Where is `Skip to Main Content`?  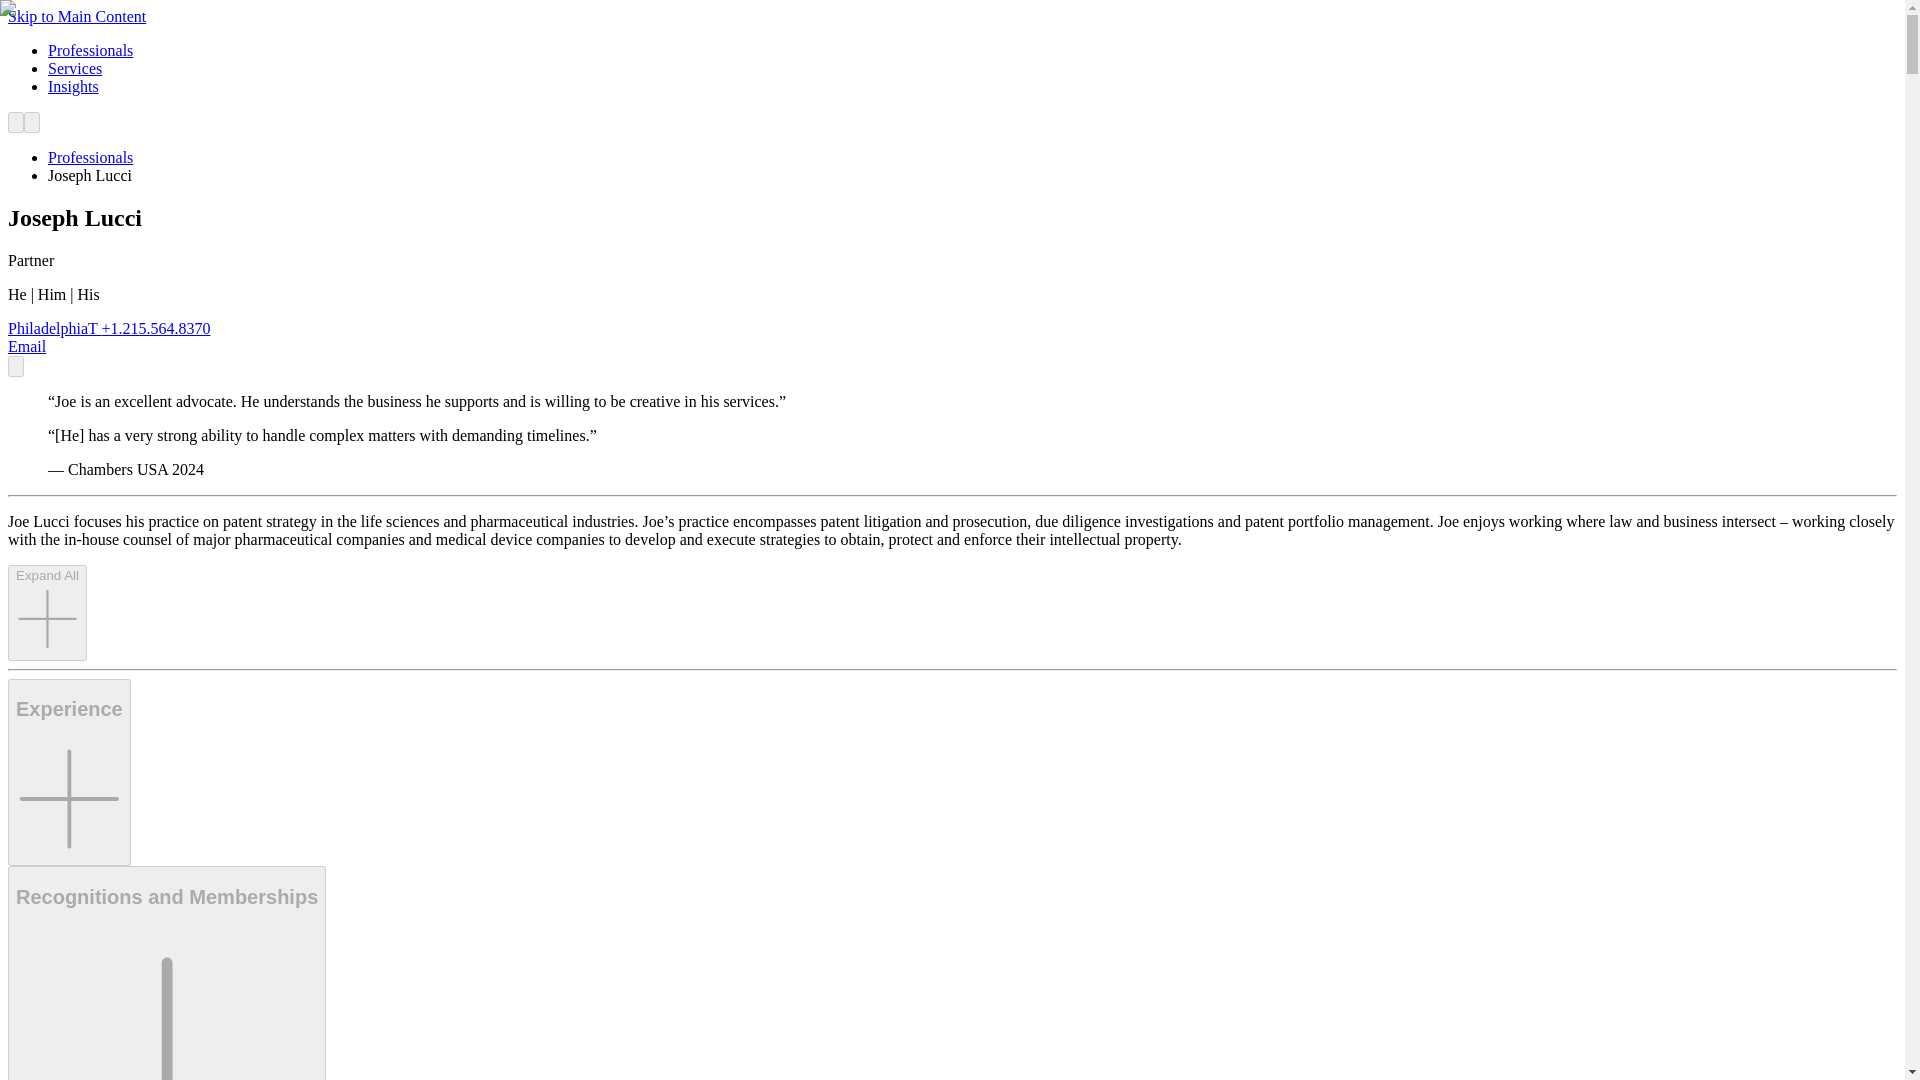
Skip to Main Content is located at coordinates (74, 68).